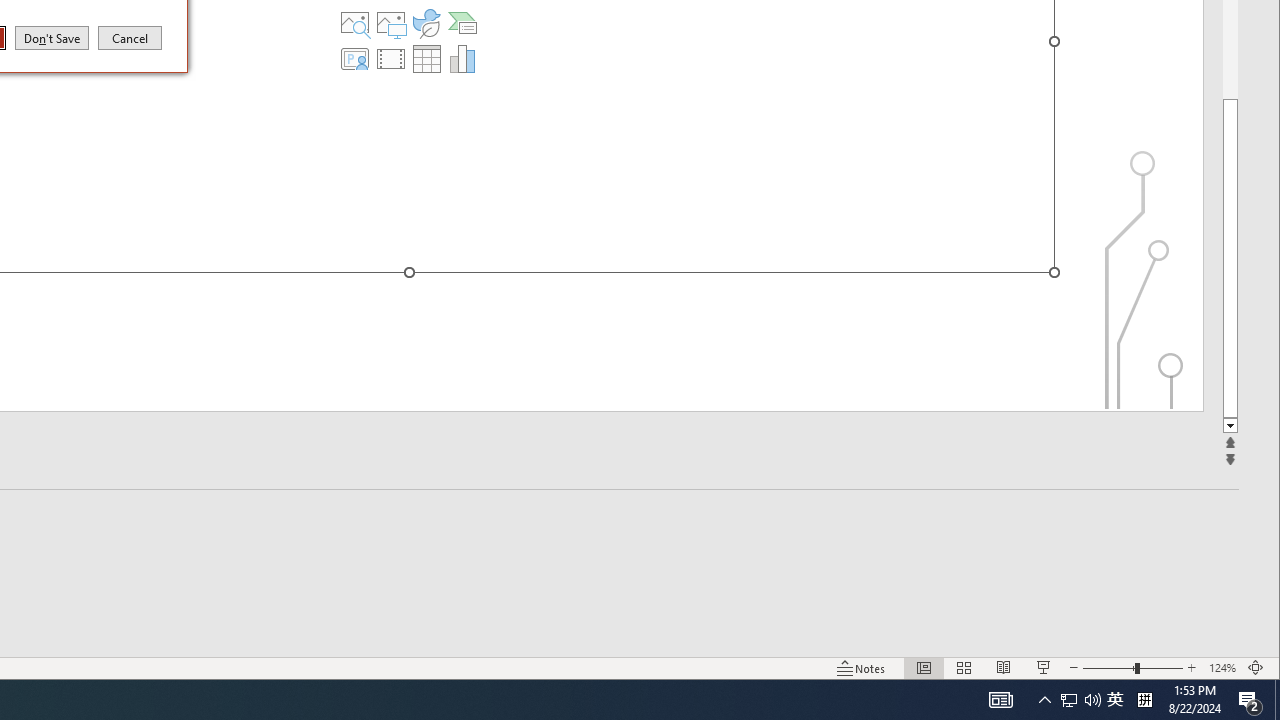 The height and width of the screenshot is (720, 1280). What do you see at coordinates (1222, 668) in the screenshot?
I see `Cancel` at bounding box center [1222, 668].